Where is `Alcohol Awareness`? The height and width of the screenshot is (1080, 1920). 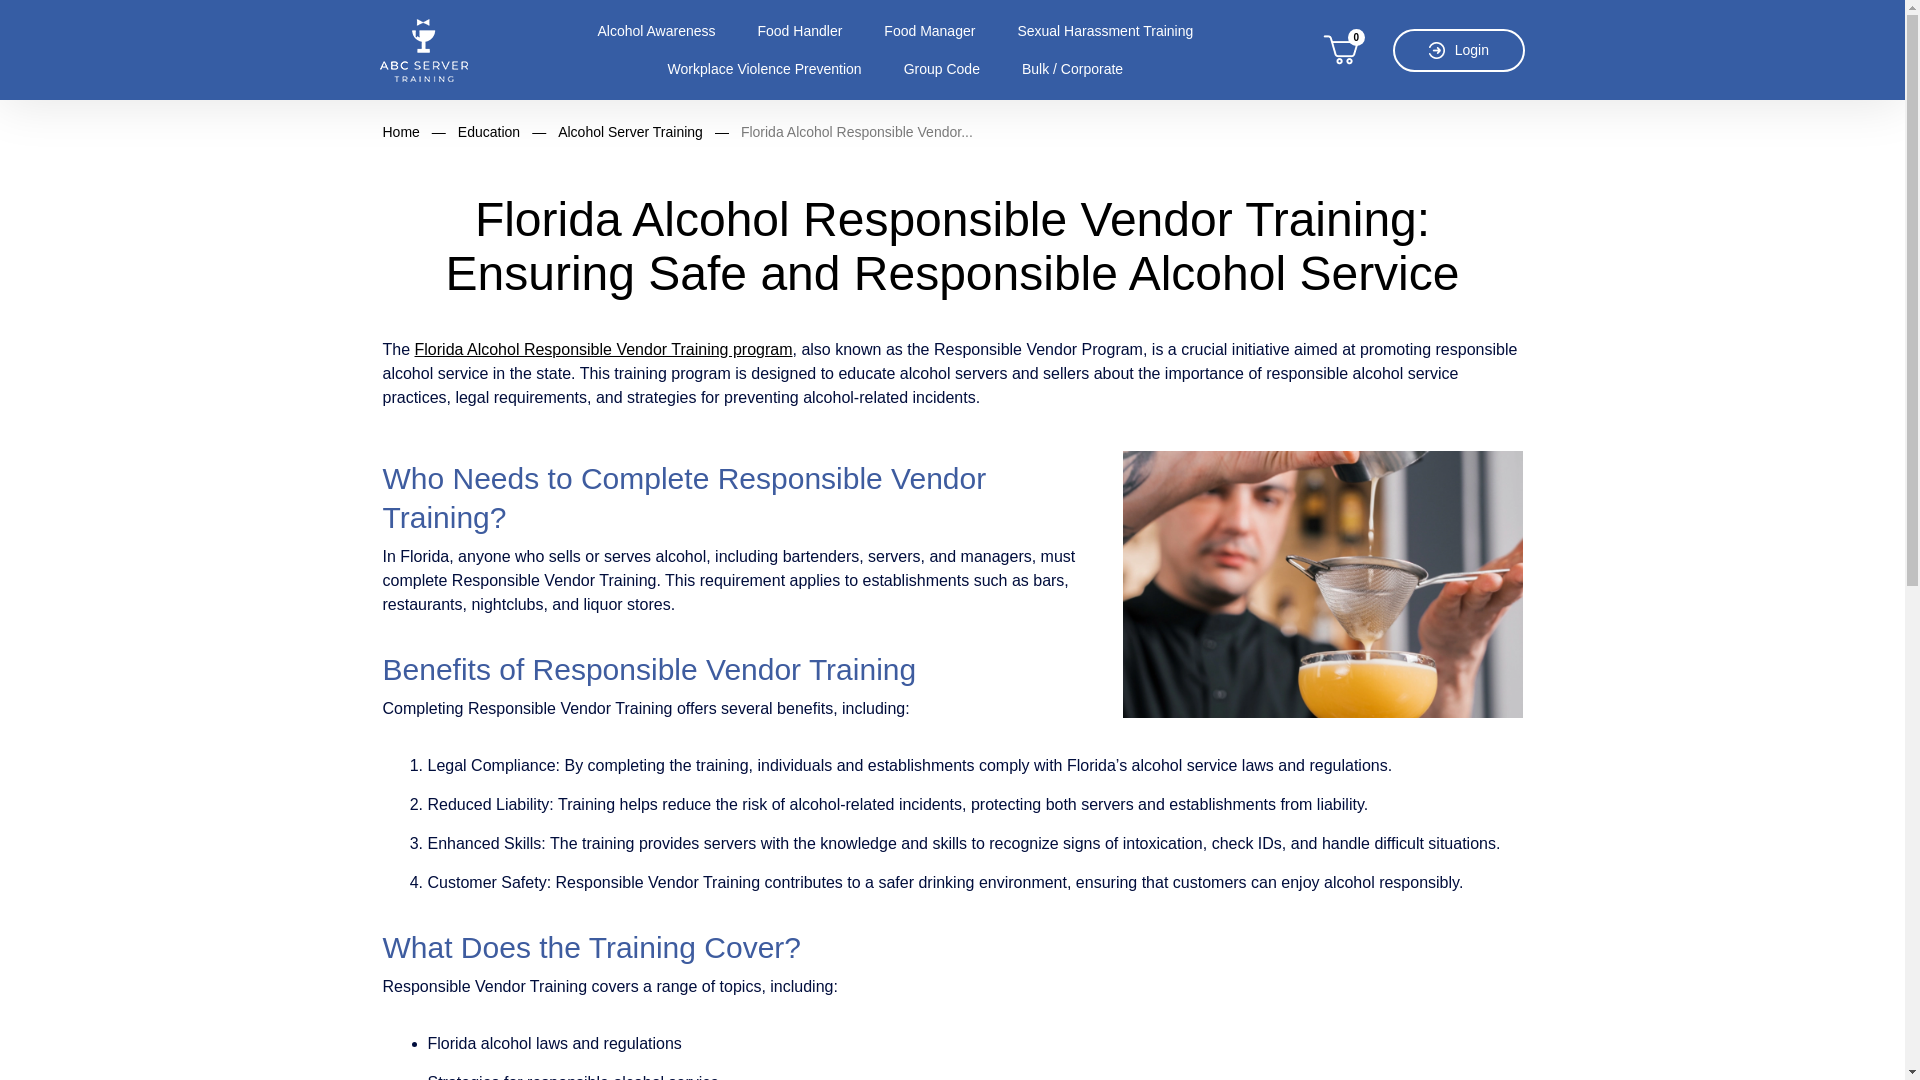
Alcohol Awareness is located at coordinates (656, 31).